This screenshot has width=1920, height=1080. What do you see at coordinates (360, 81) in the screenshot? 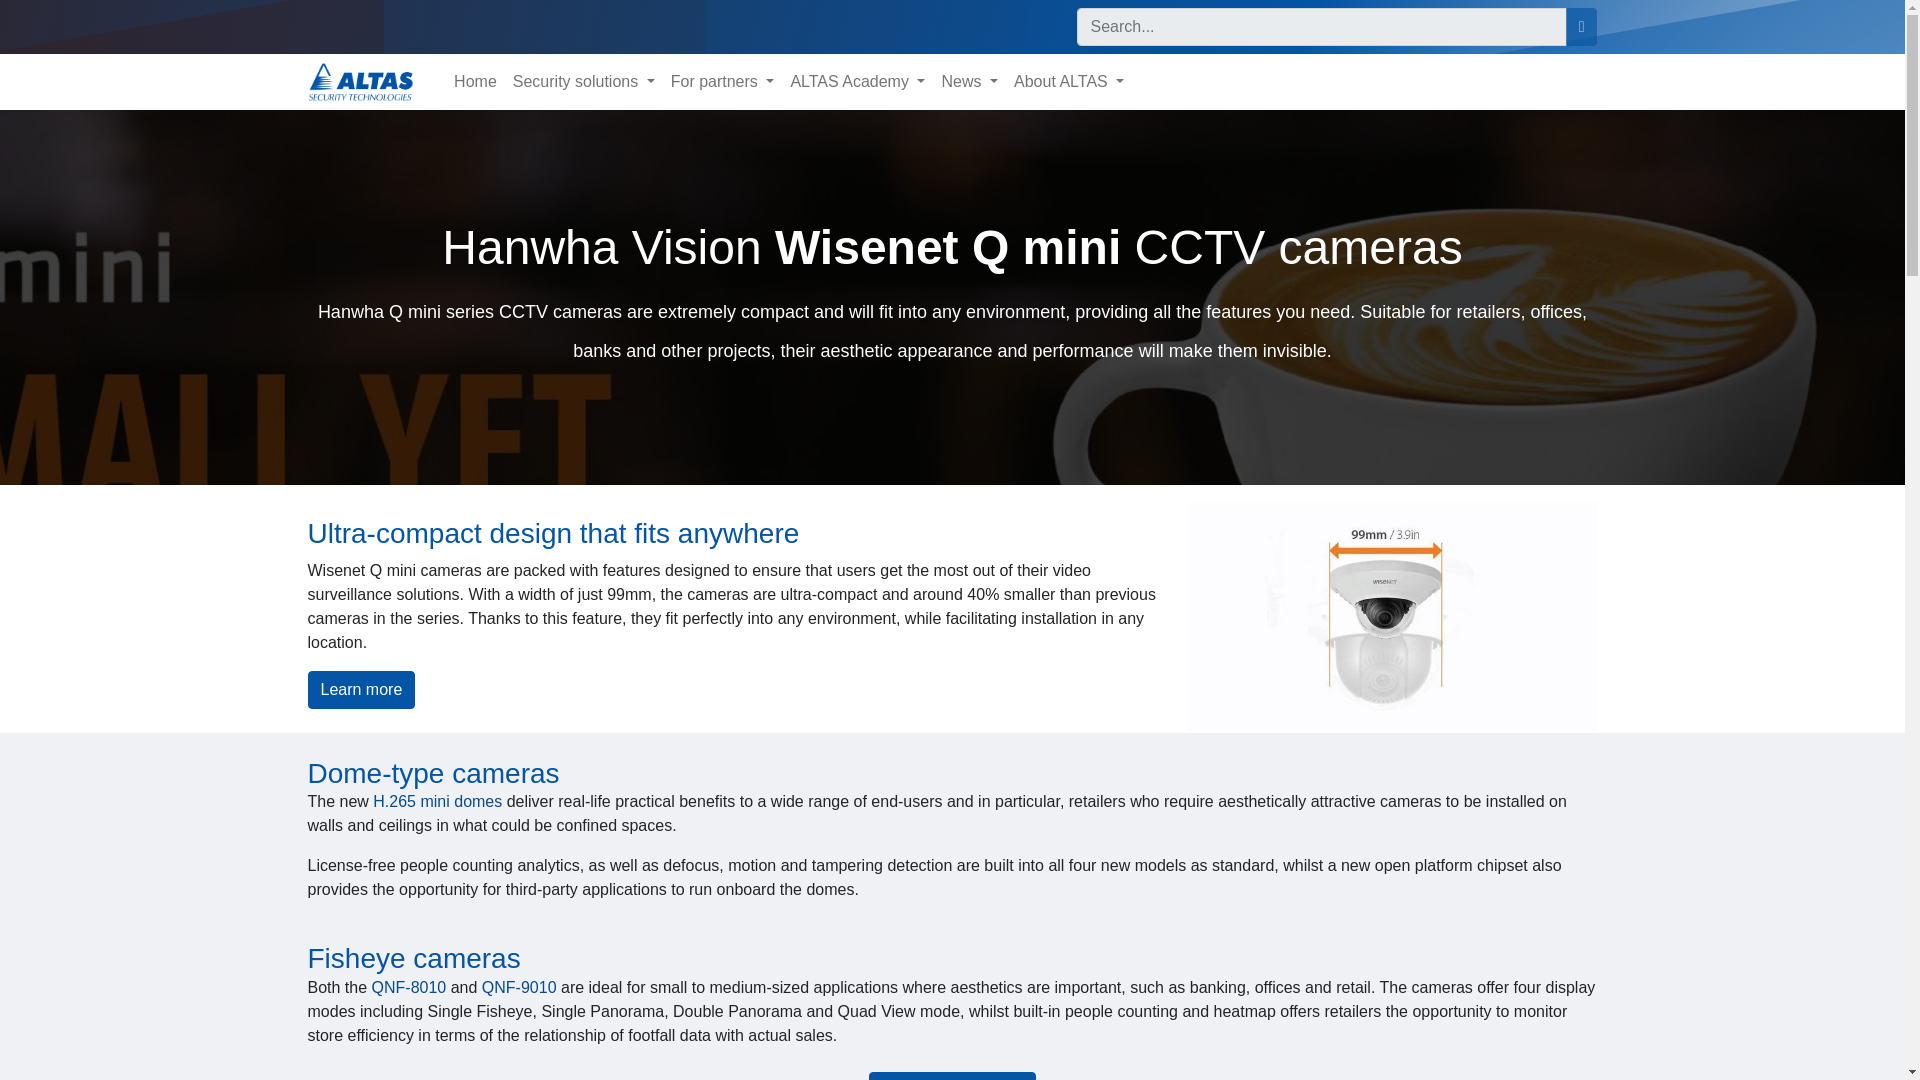
I see `ALTAS IT` at bounding box center [360, 81].